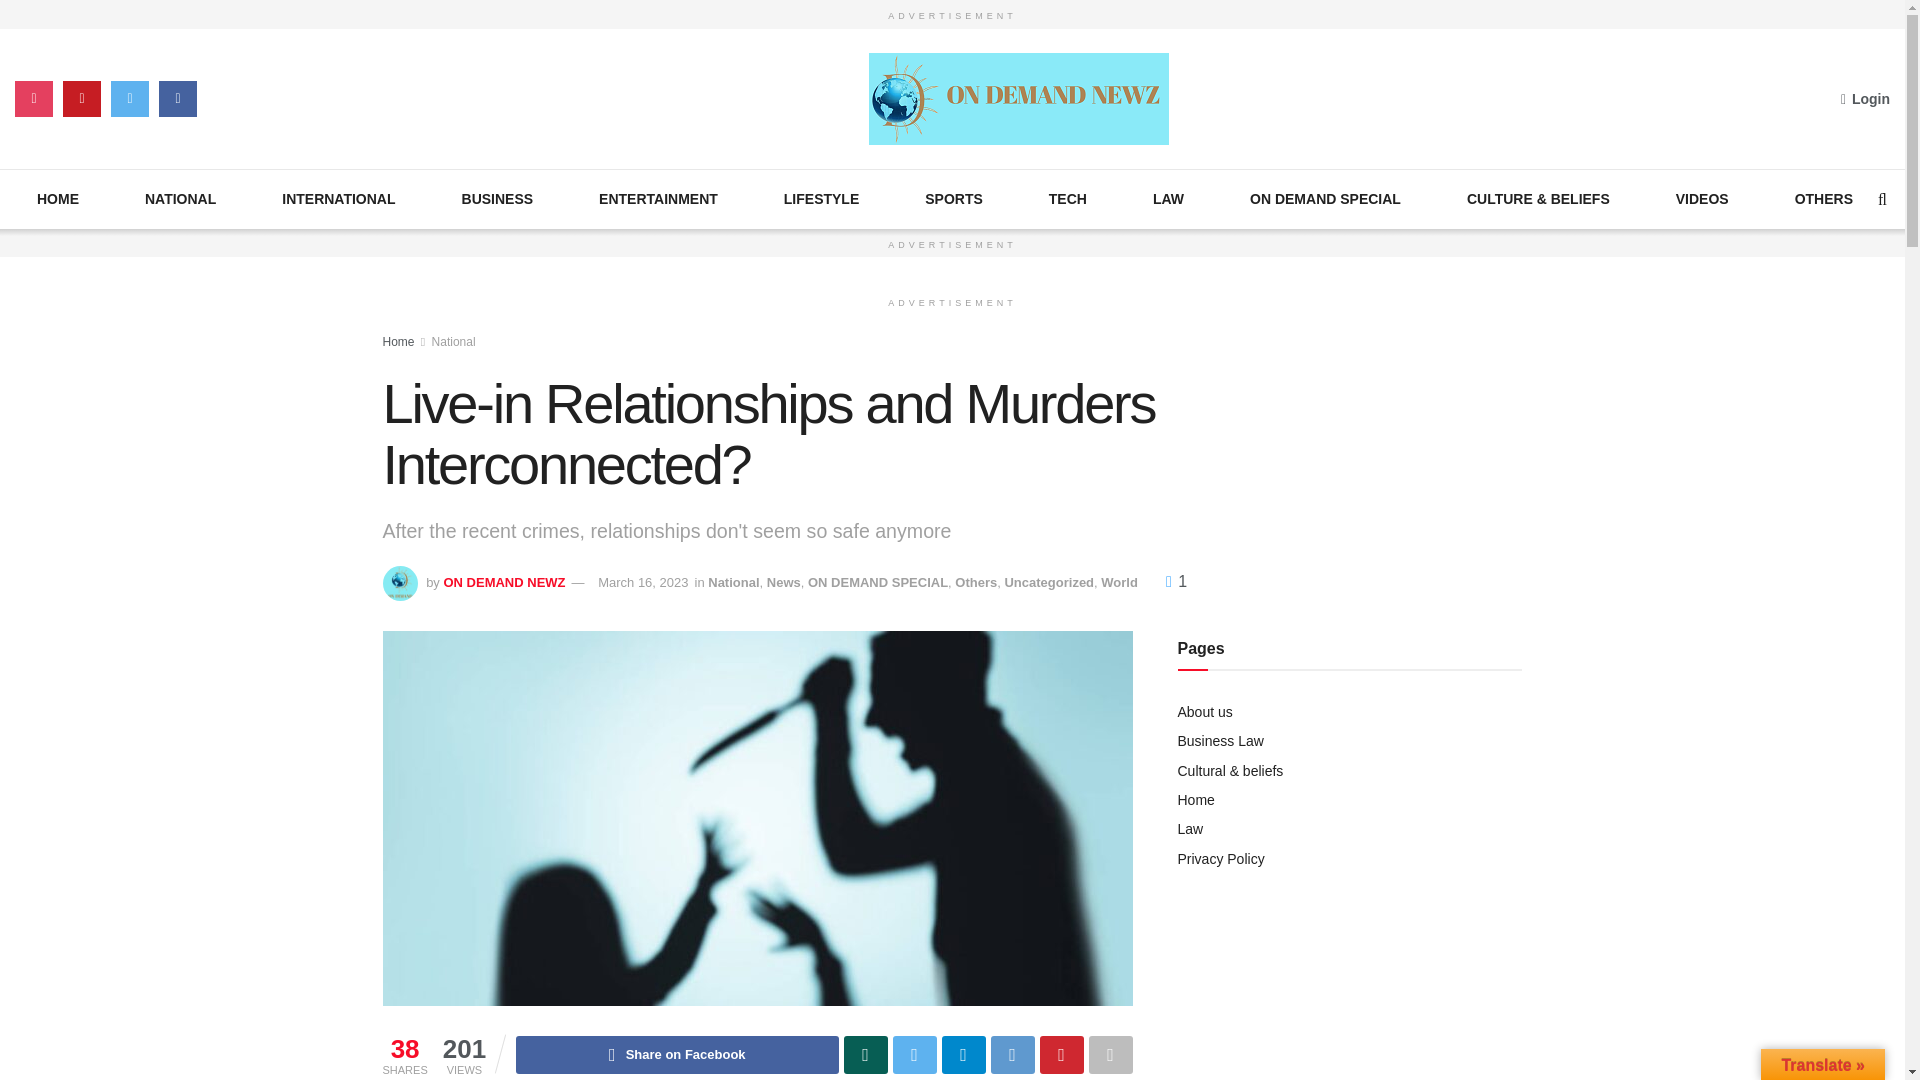  What do you see at coordinates (57, 197) in the screenshot?
I see `HOME` at bounding box center [57, 197].